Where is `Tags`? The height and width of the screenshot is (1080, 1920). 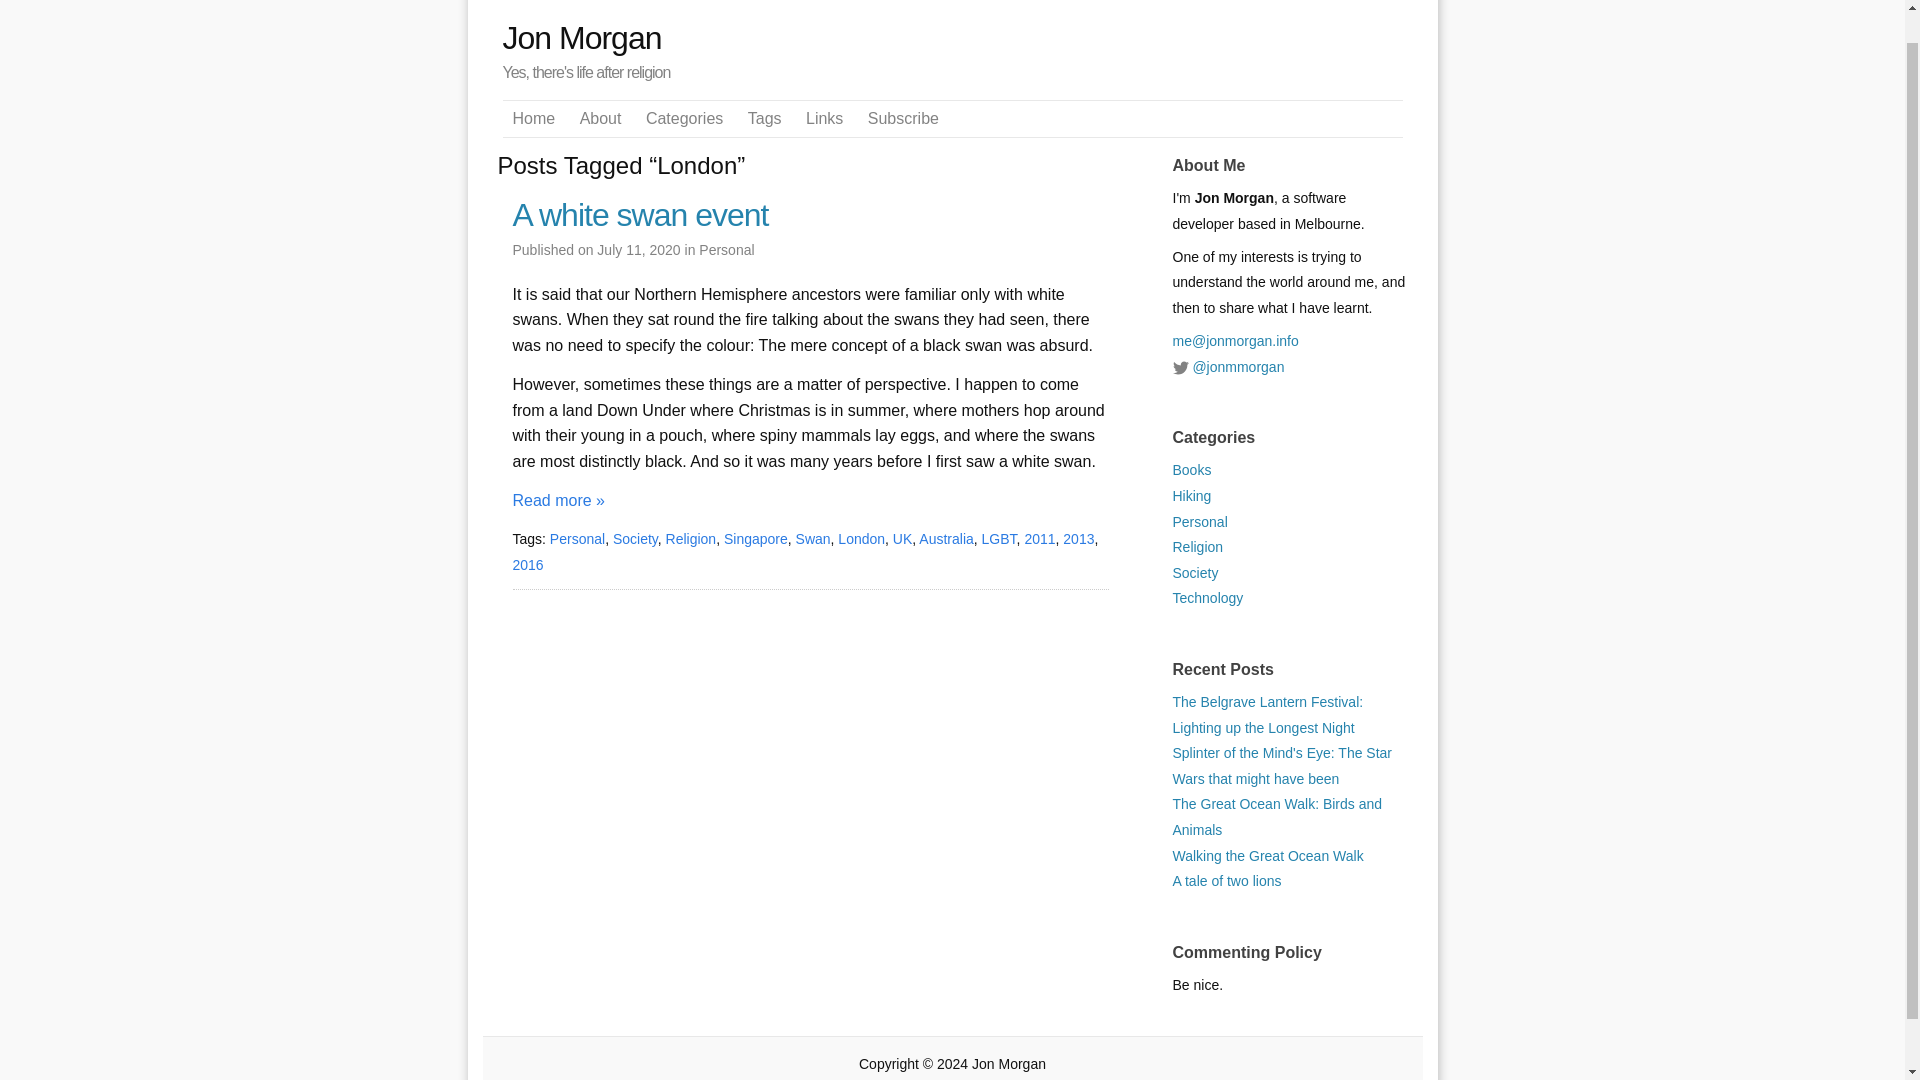 Tags is located at coordinates (764, 118).